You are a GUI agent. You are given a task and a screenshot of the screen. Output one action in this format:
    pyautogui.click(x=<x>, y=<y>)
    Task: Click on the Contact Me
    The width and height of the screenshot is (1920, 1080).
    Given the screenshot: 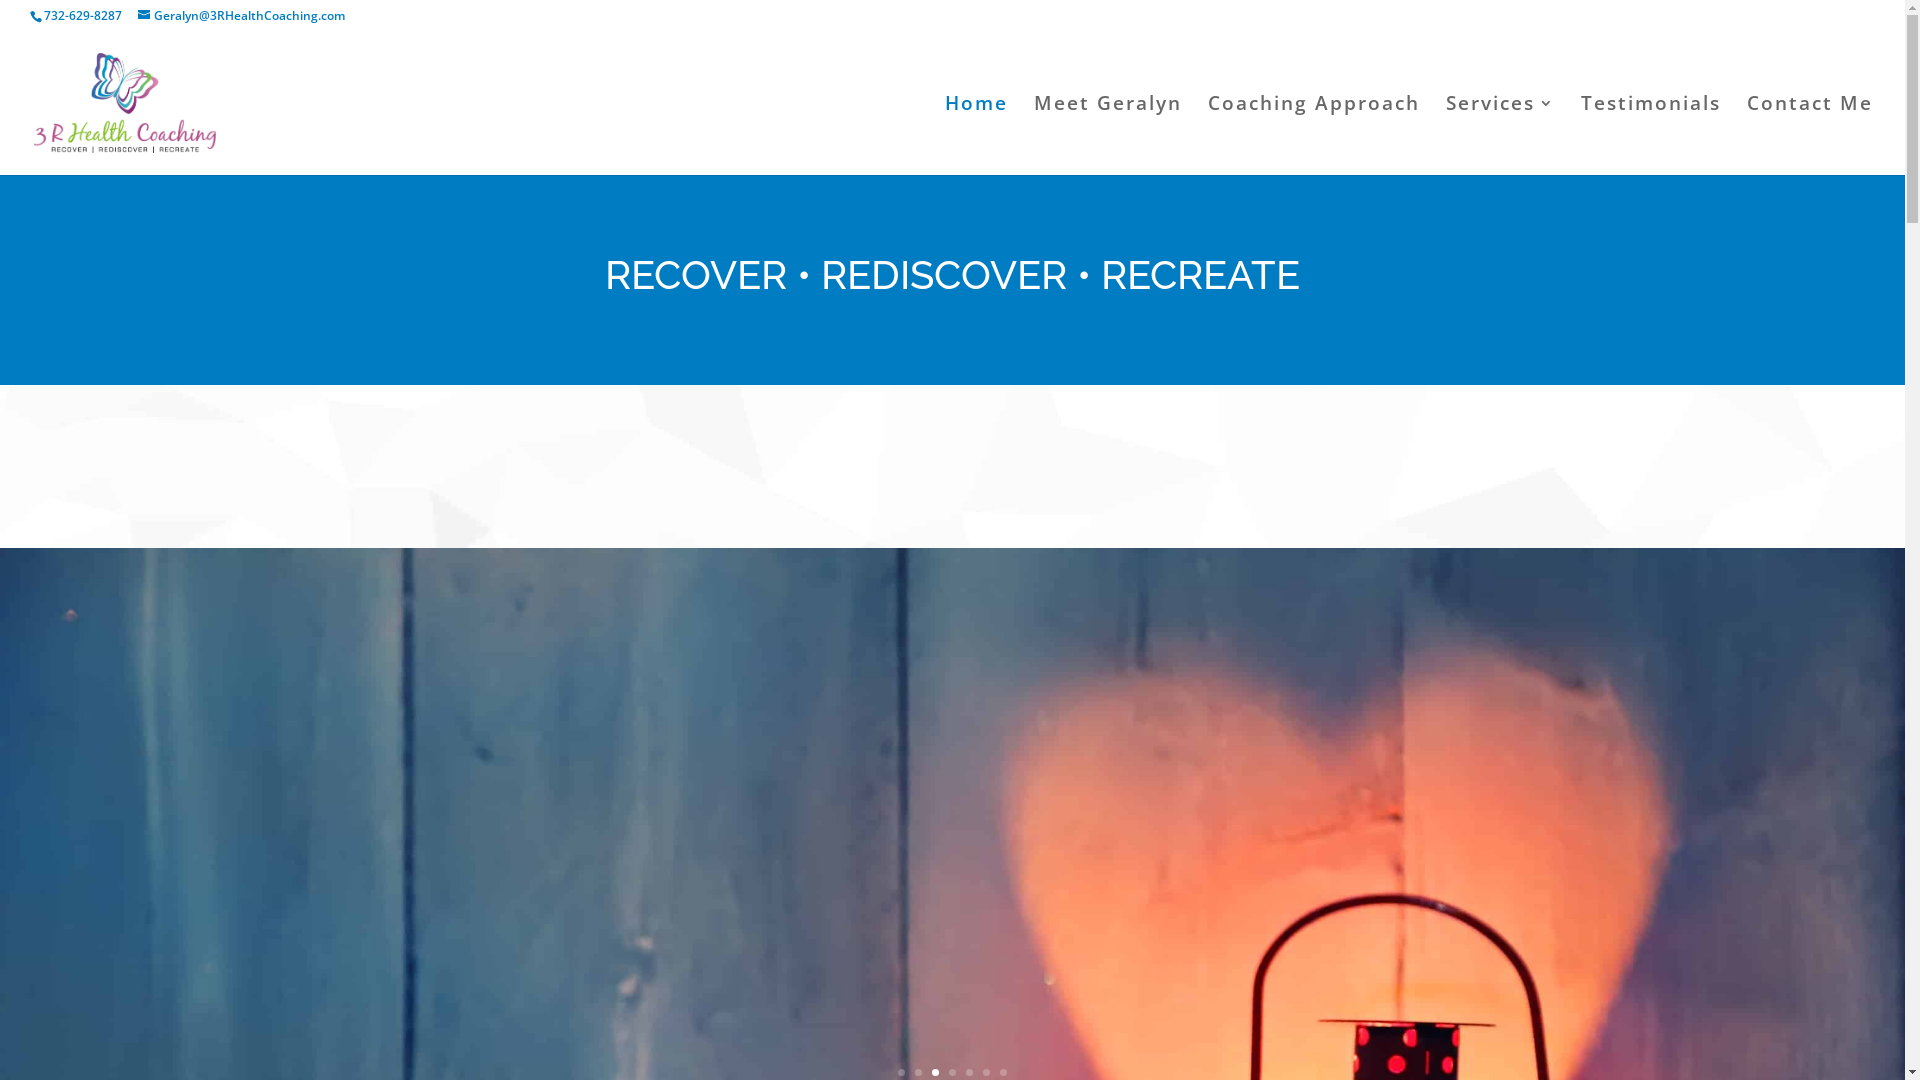 What is the action you would take?
    pyautogui.click(x=1810, y=136)
    